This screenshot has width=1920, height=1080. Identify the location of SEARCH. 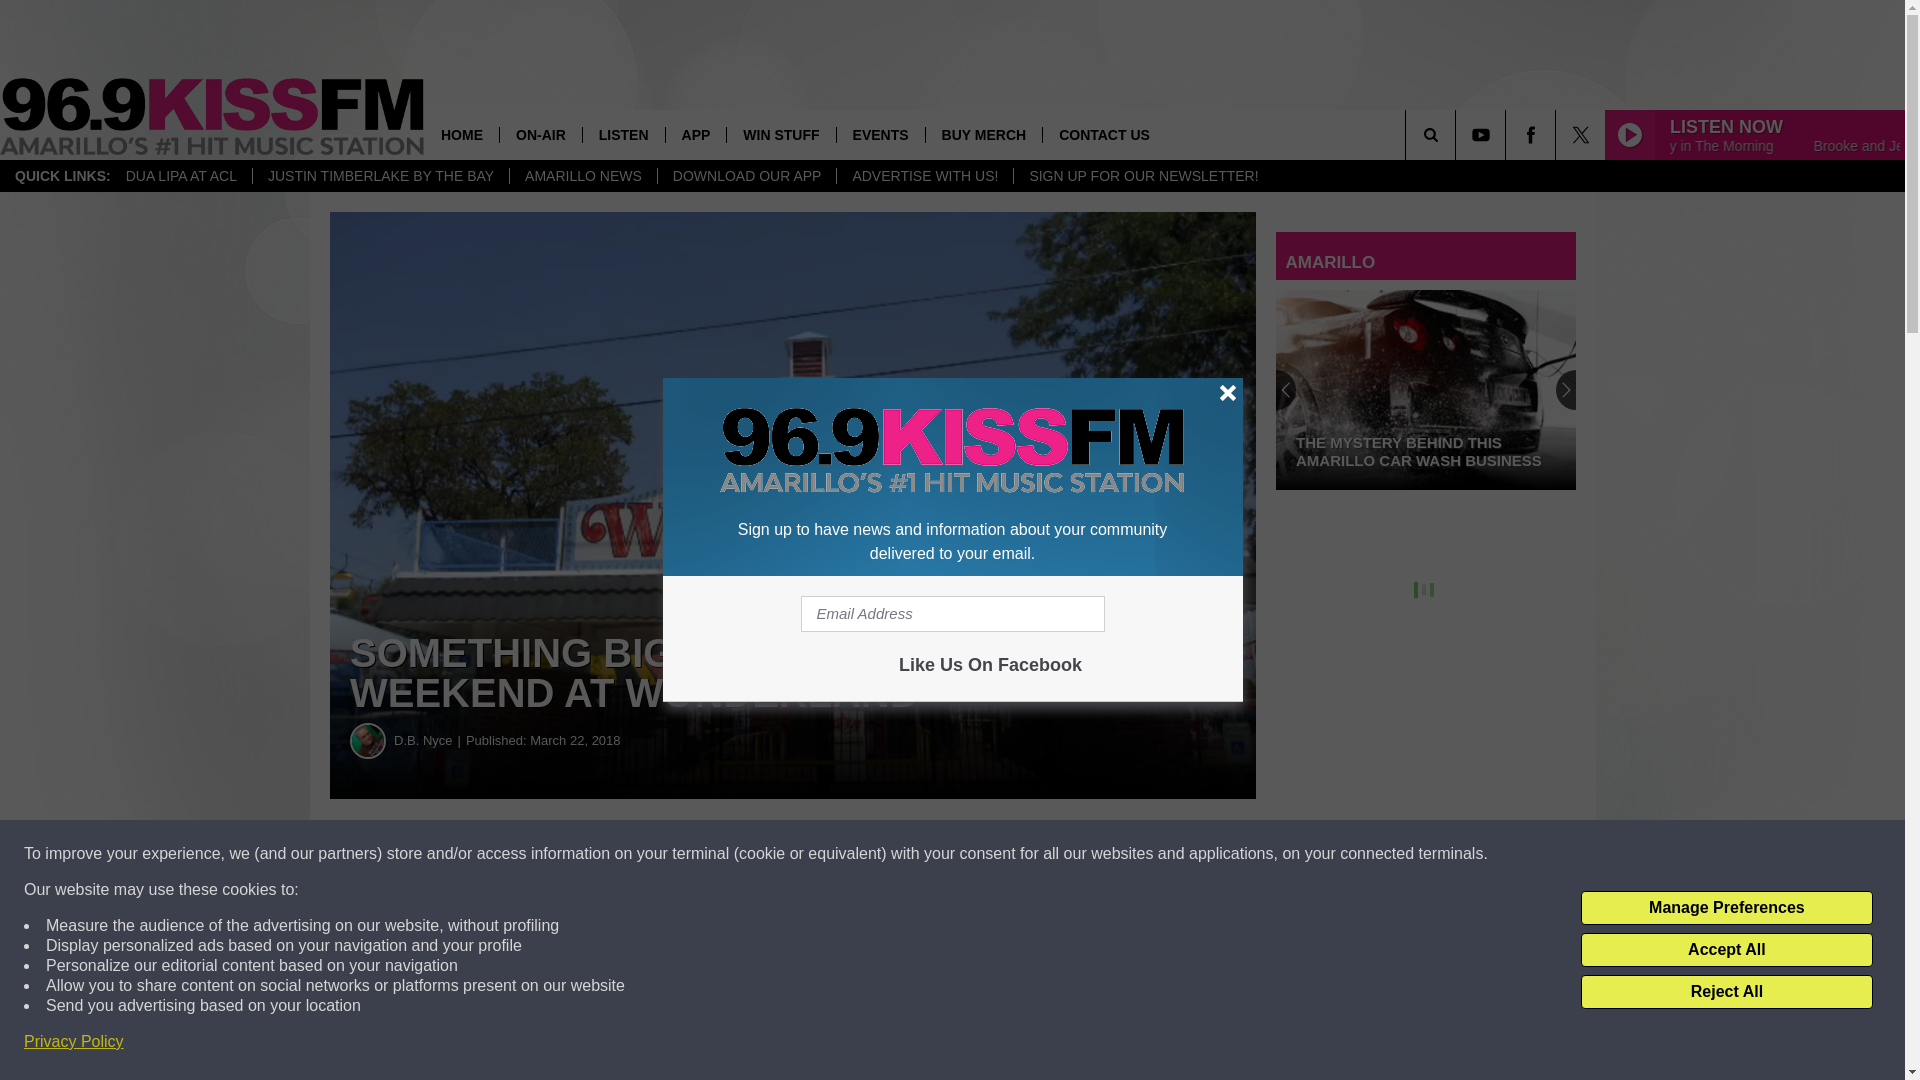
(1458, 134).